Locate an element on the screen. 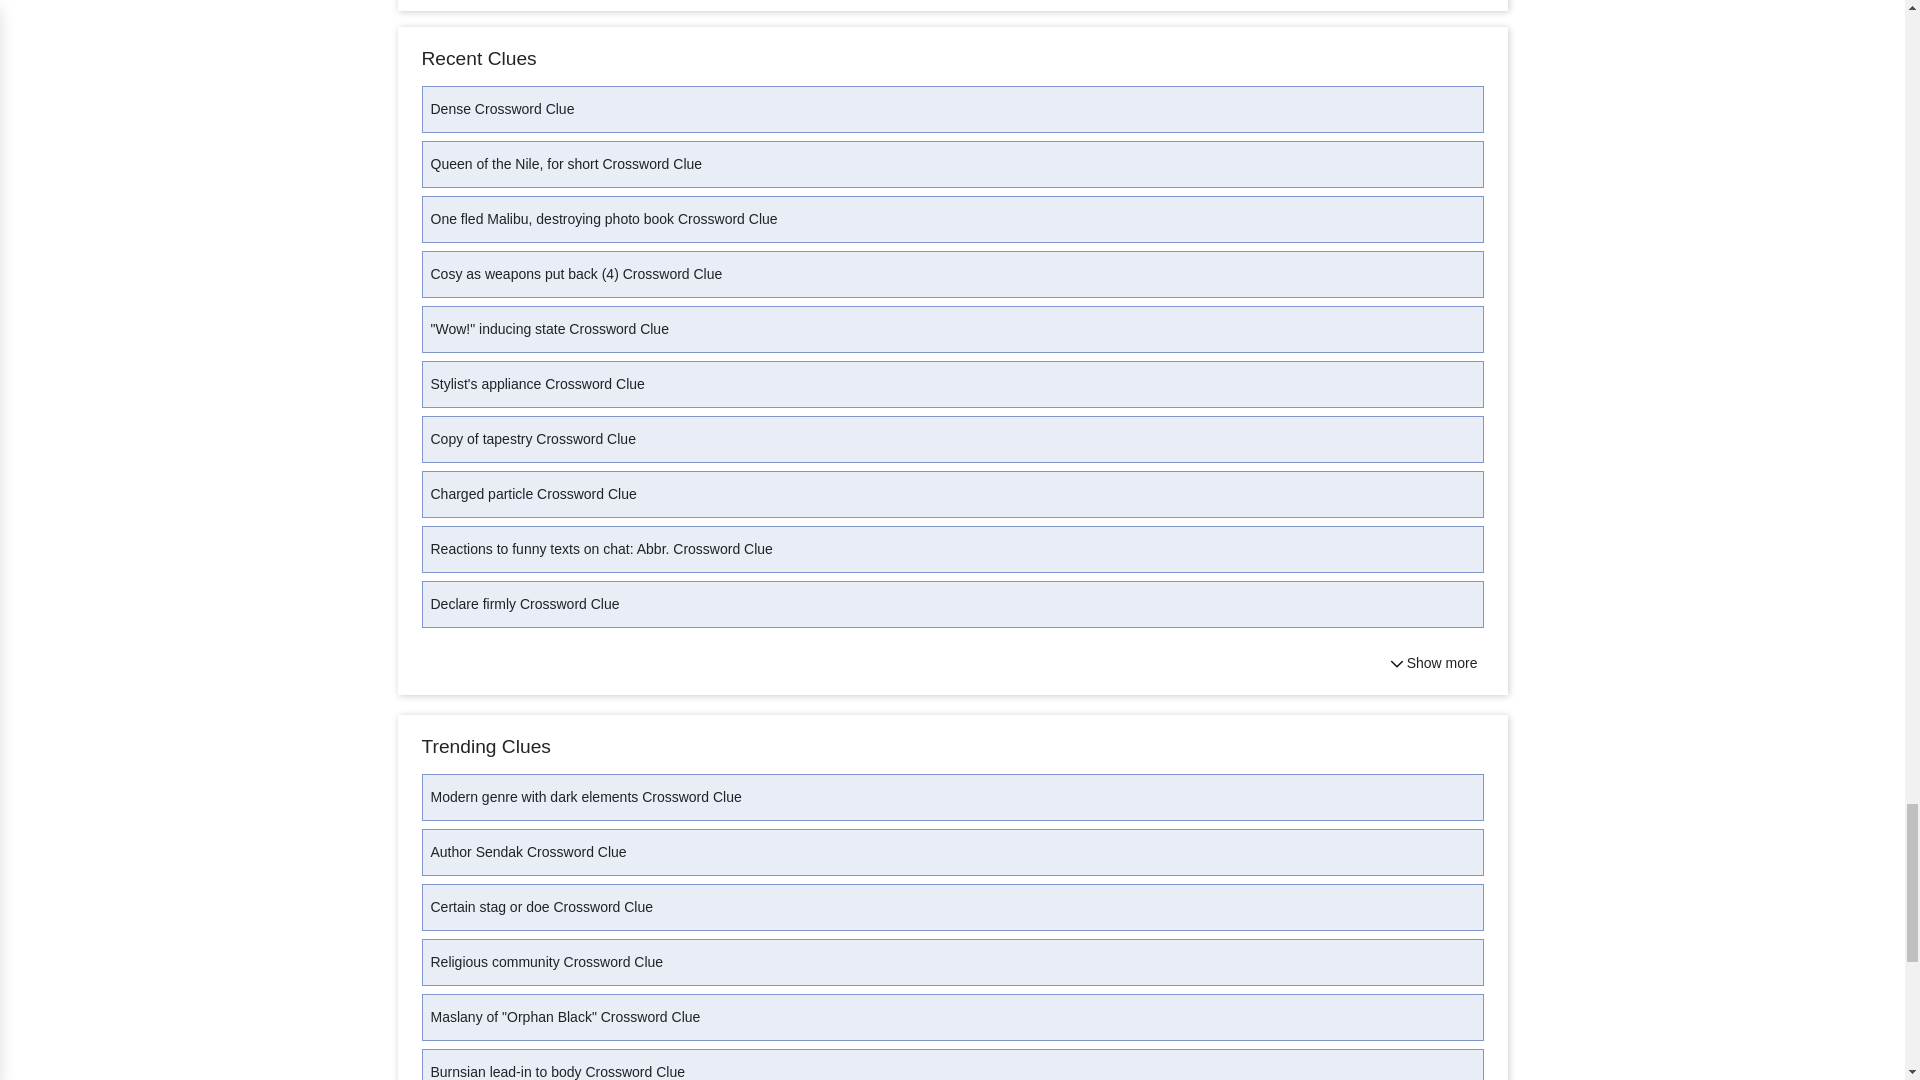 The width and height of the screenshot is (1920, 1080). Charged particle Crossword Clue is located at coordinates (953, 494).